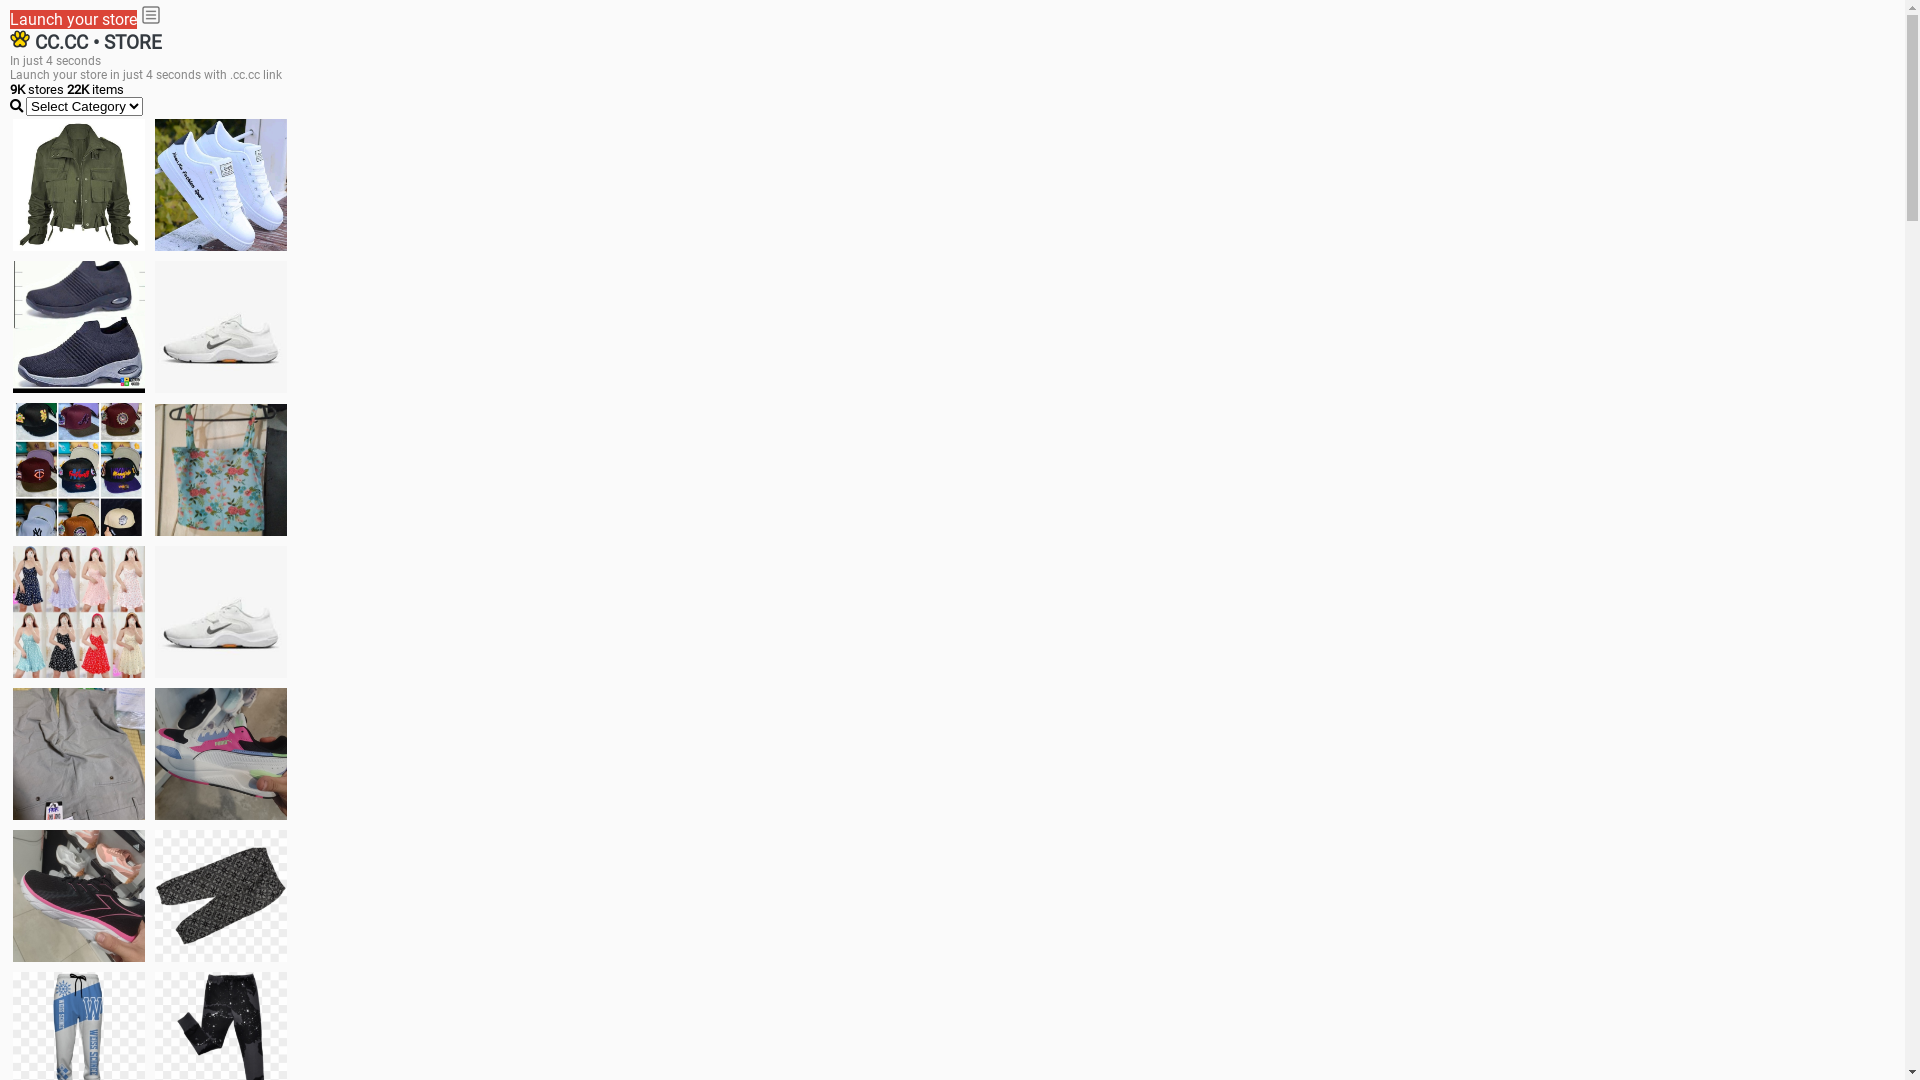 This screenshot has height=1080, width=1920. I want to click on Ukay cloth, so click(221, 470).